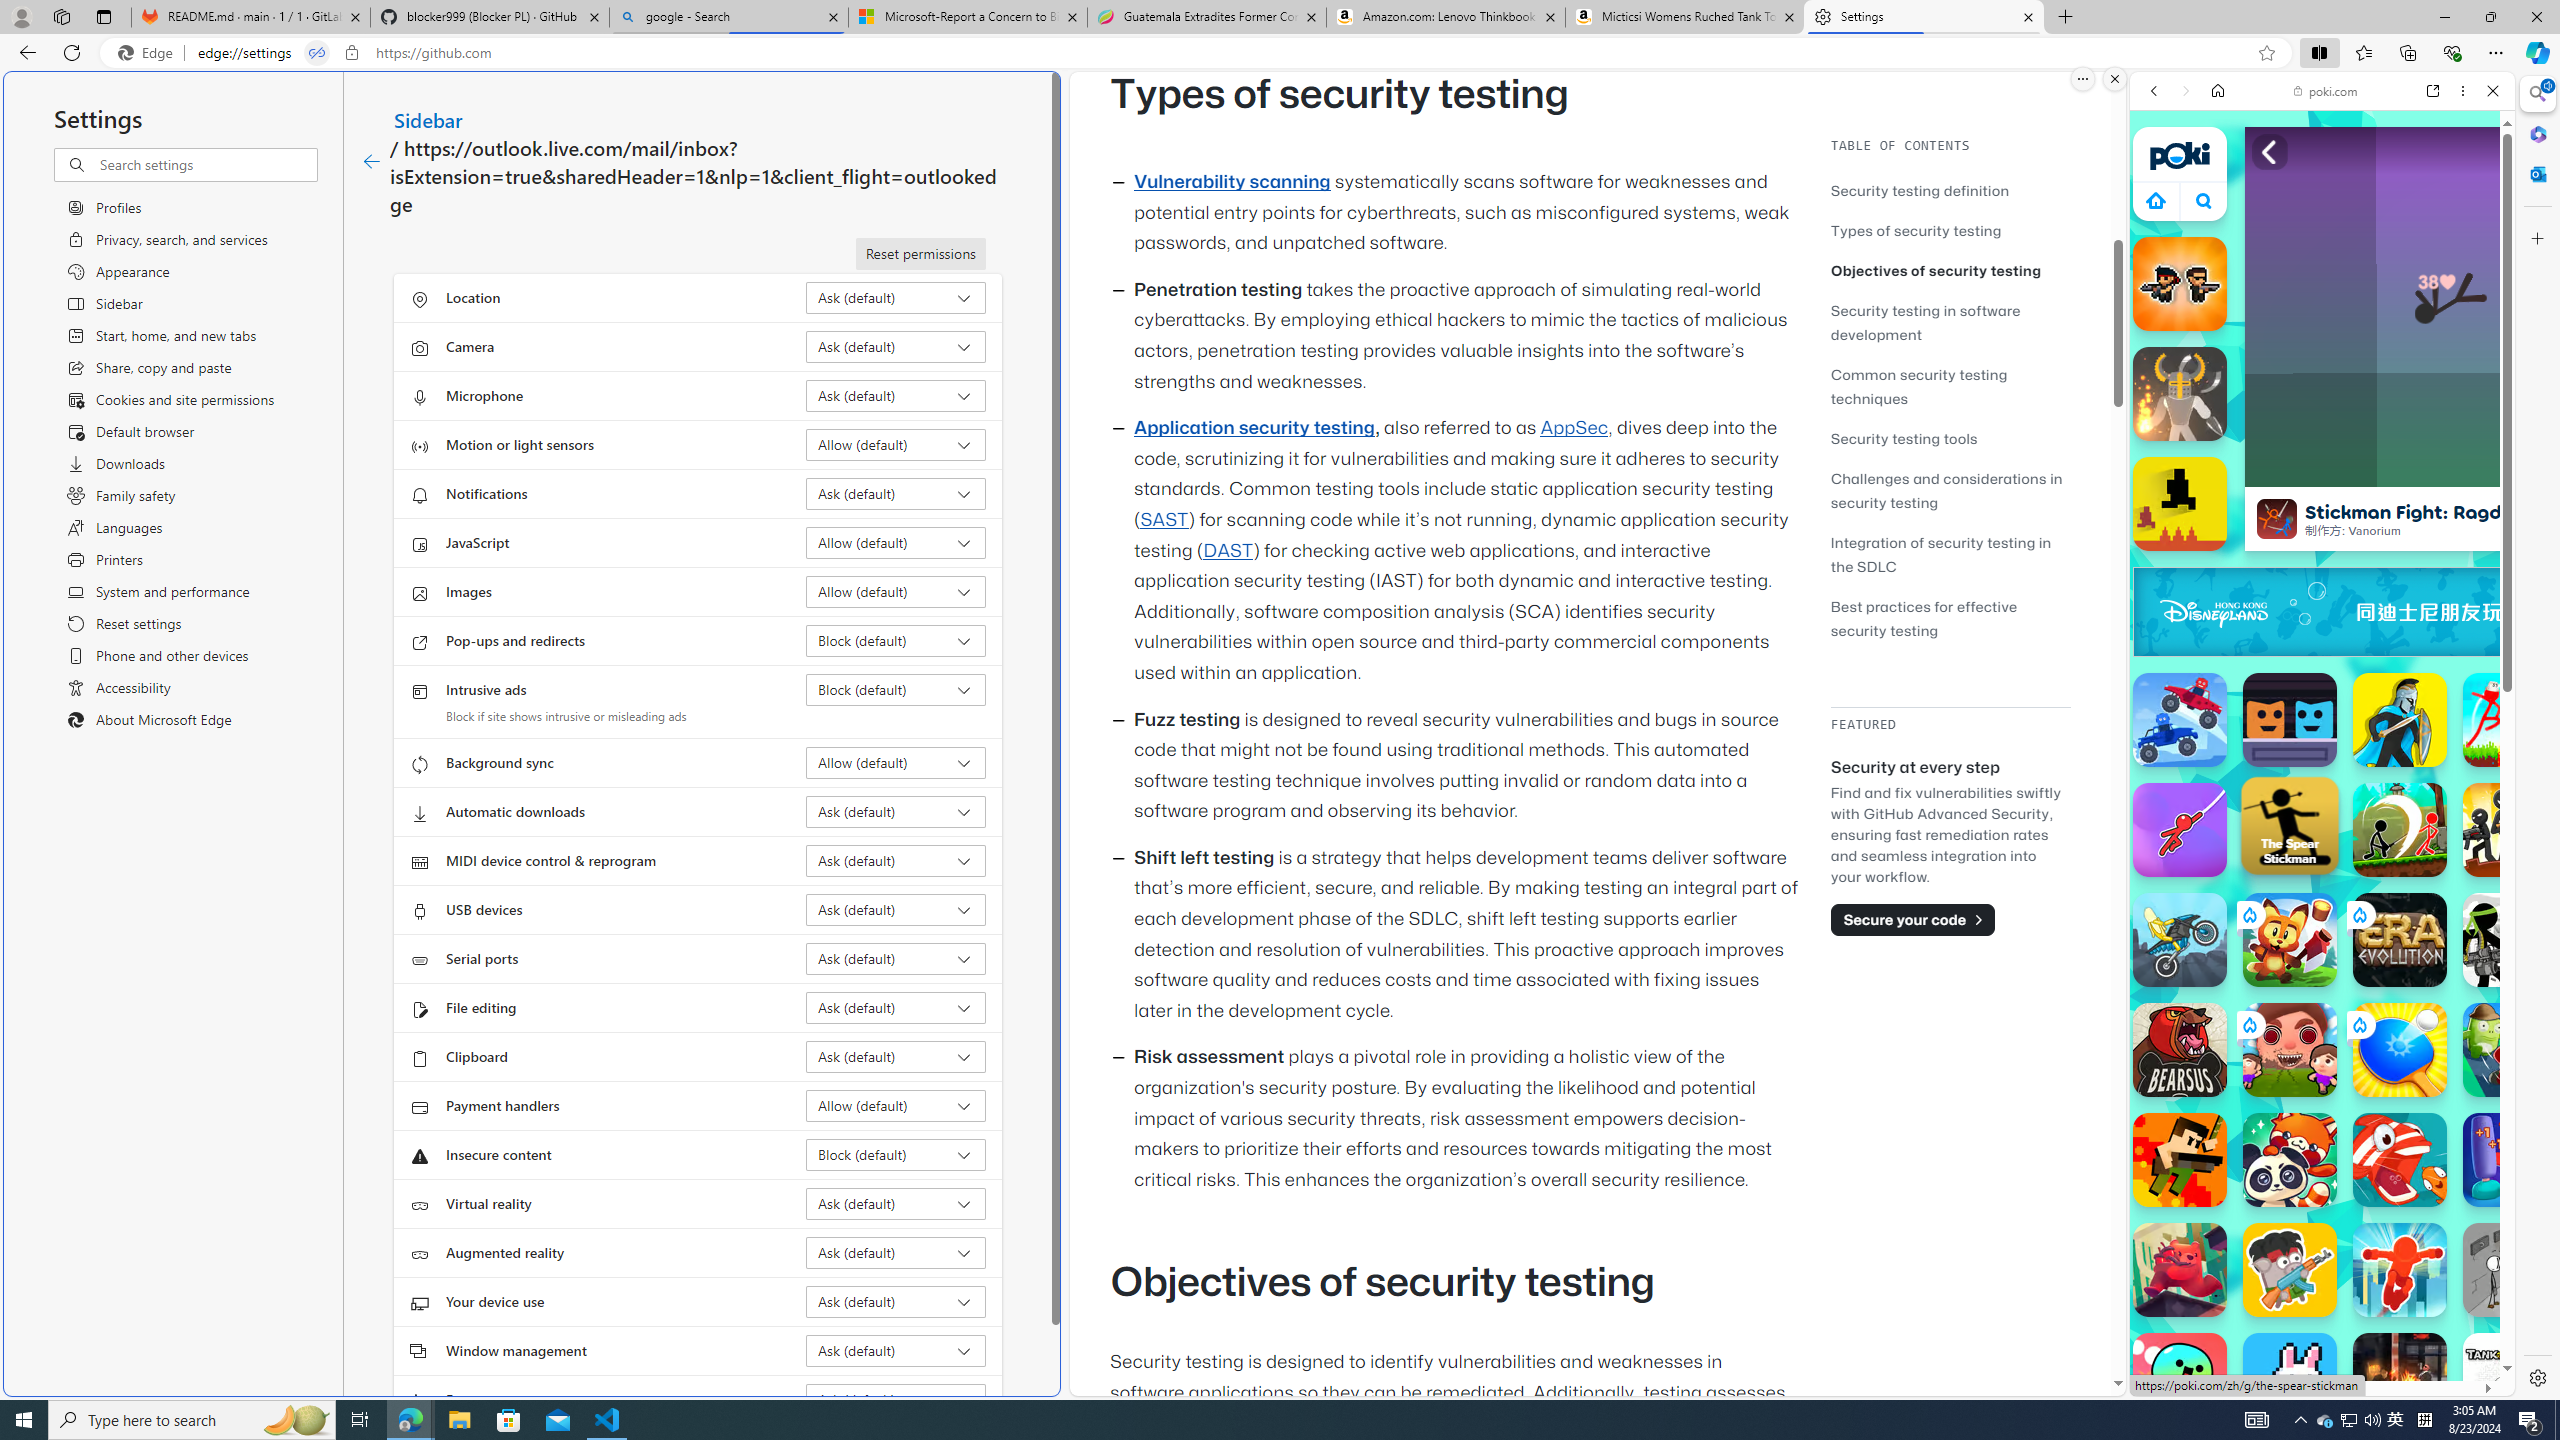 This screenshot has width=2560, height=1440. I want to click on AppSec, so click(1576, 428).